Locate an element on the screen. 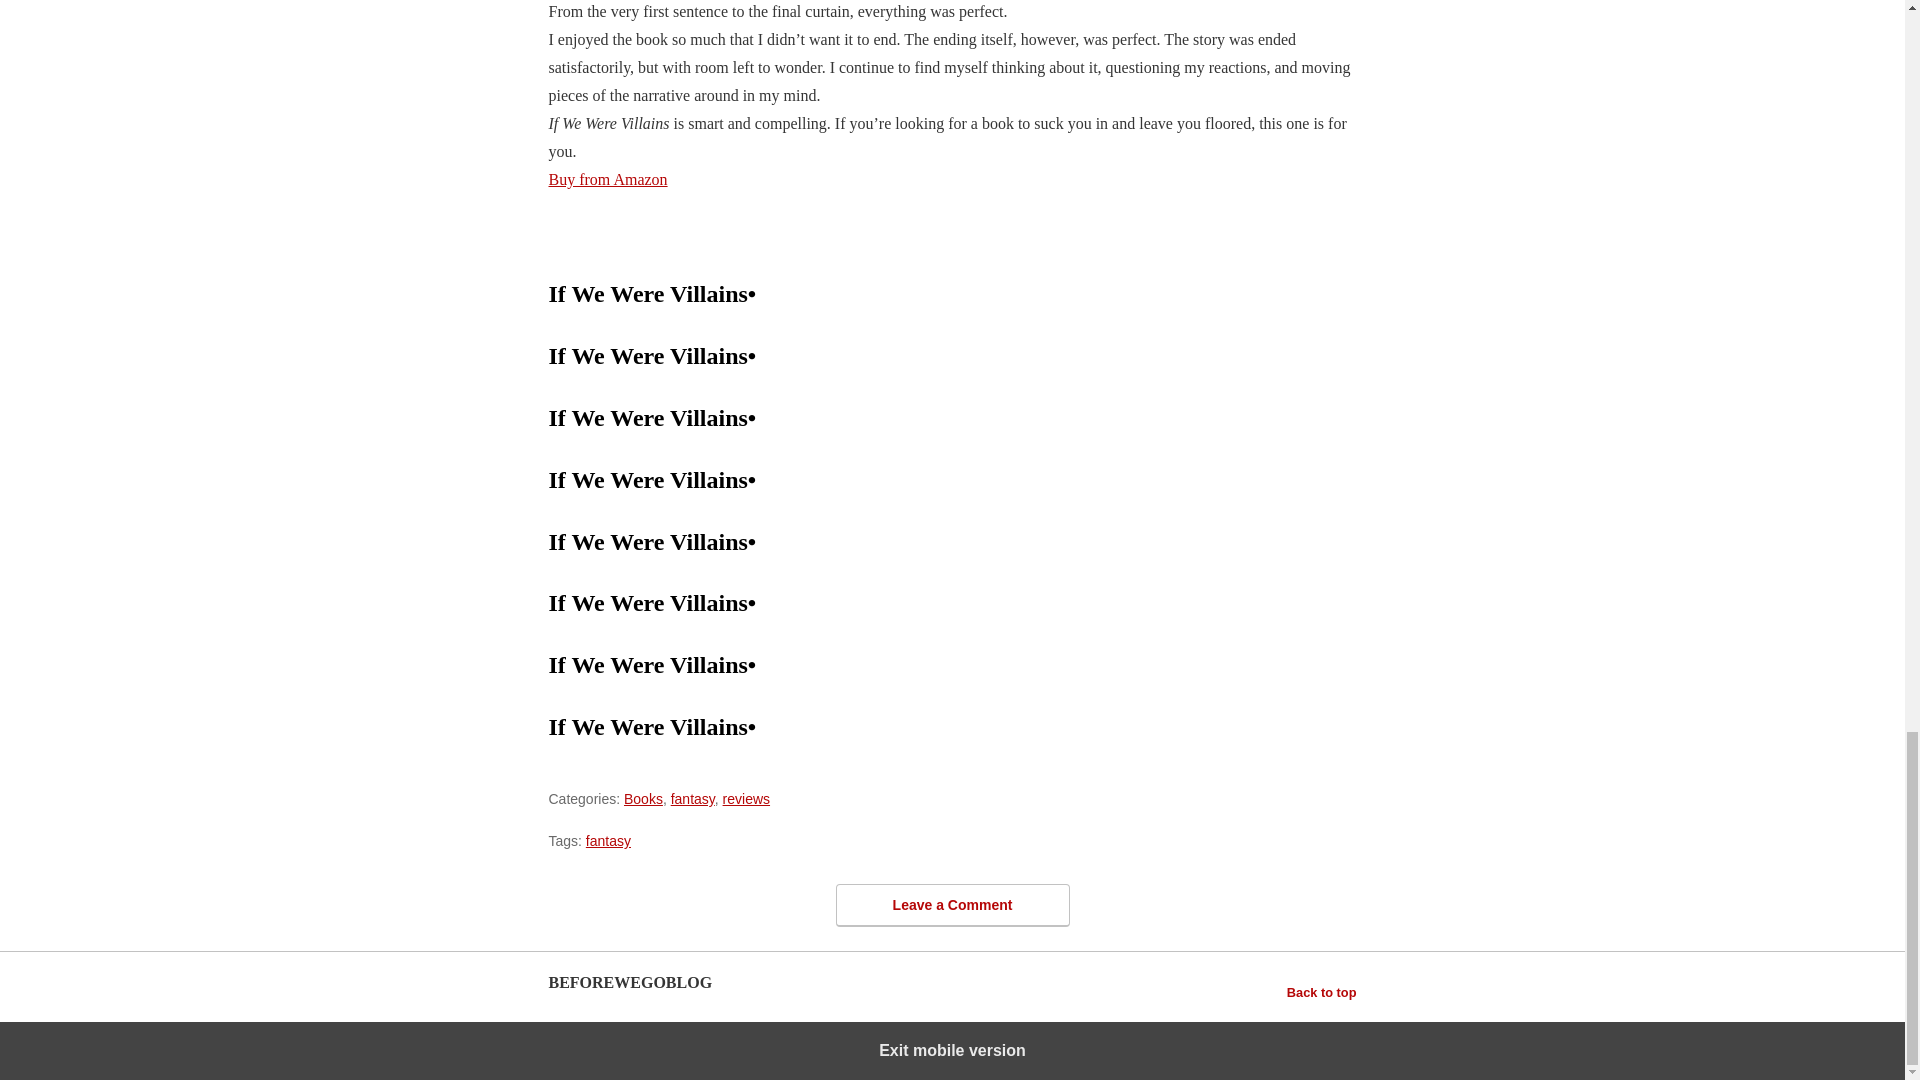  reviews is located at coordinates (746, 798).